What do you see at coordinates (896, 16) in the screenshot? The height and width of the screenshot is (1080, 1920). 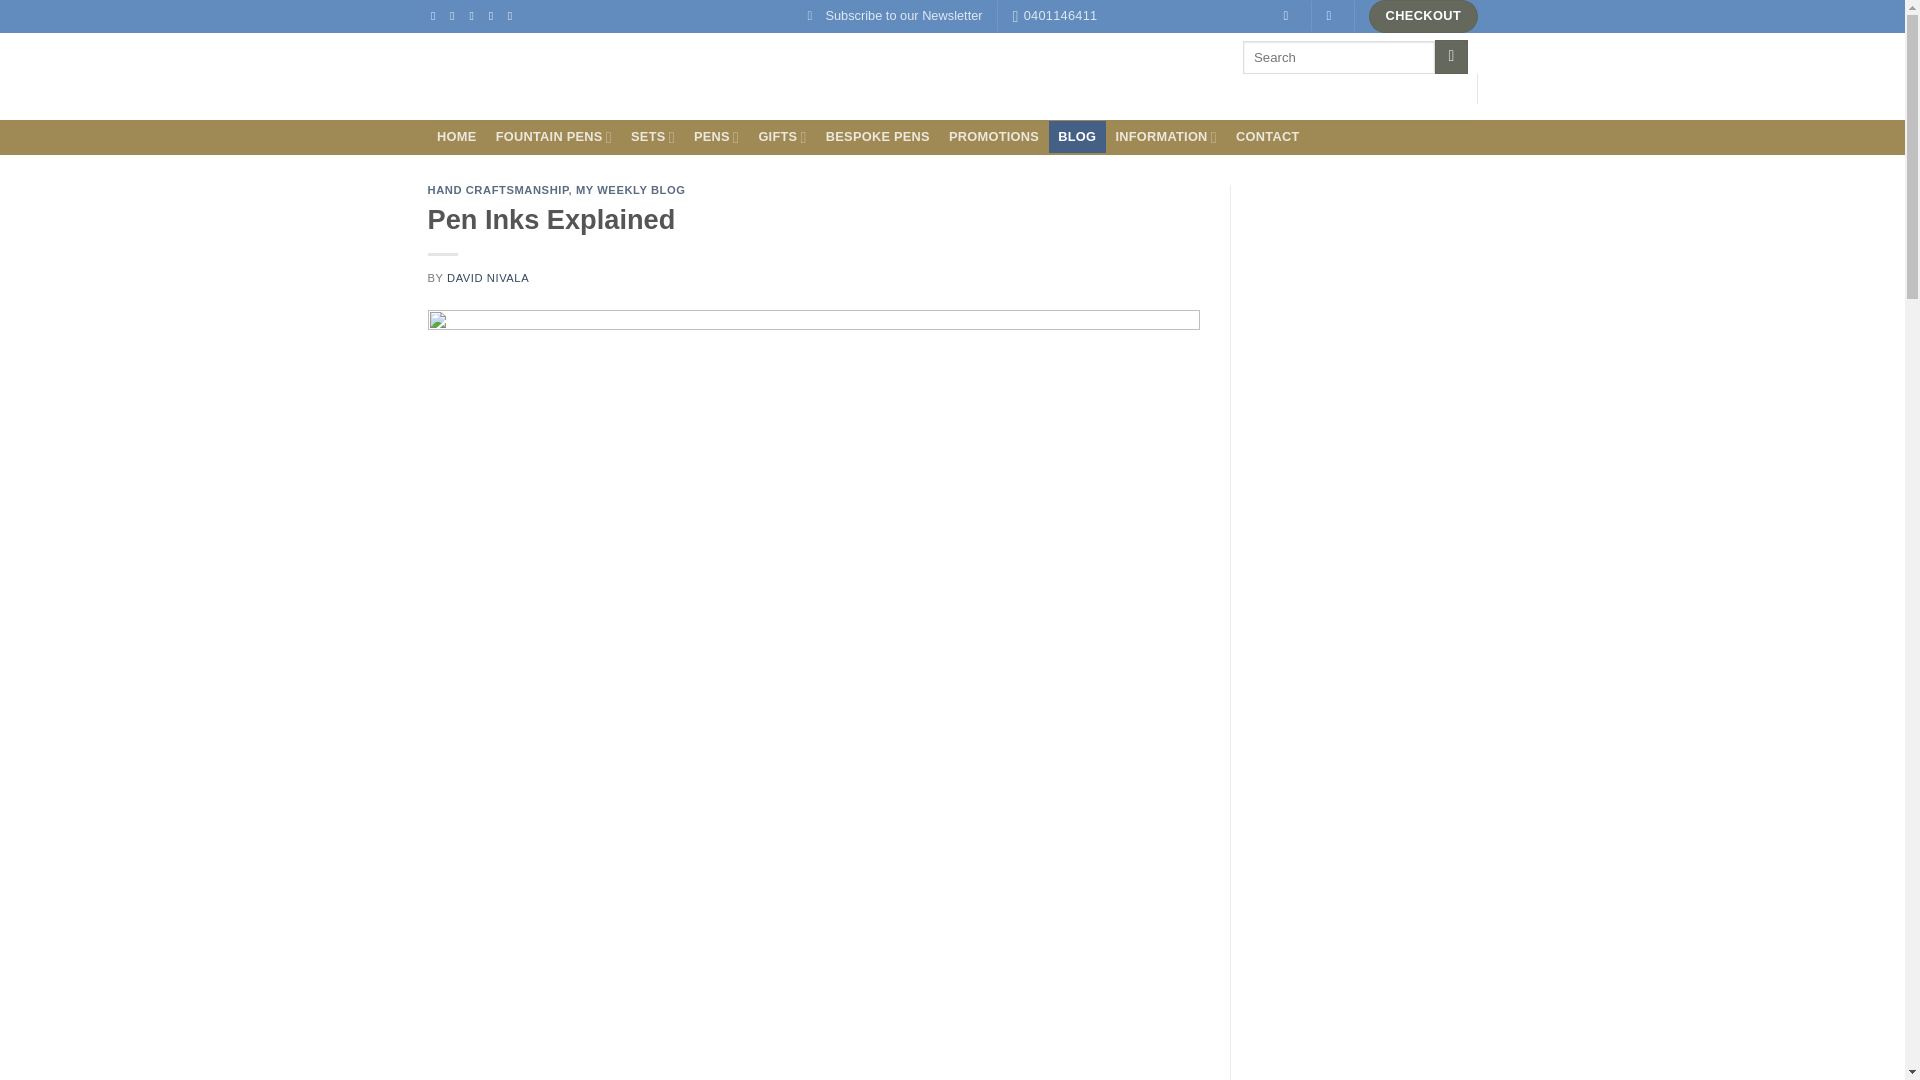 I see `Sign up for Newsletter` at bounding box center [896, 16].